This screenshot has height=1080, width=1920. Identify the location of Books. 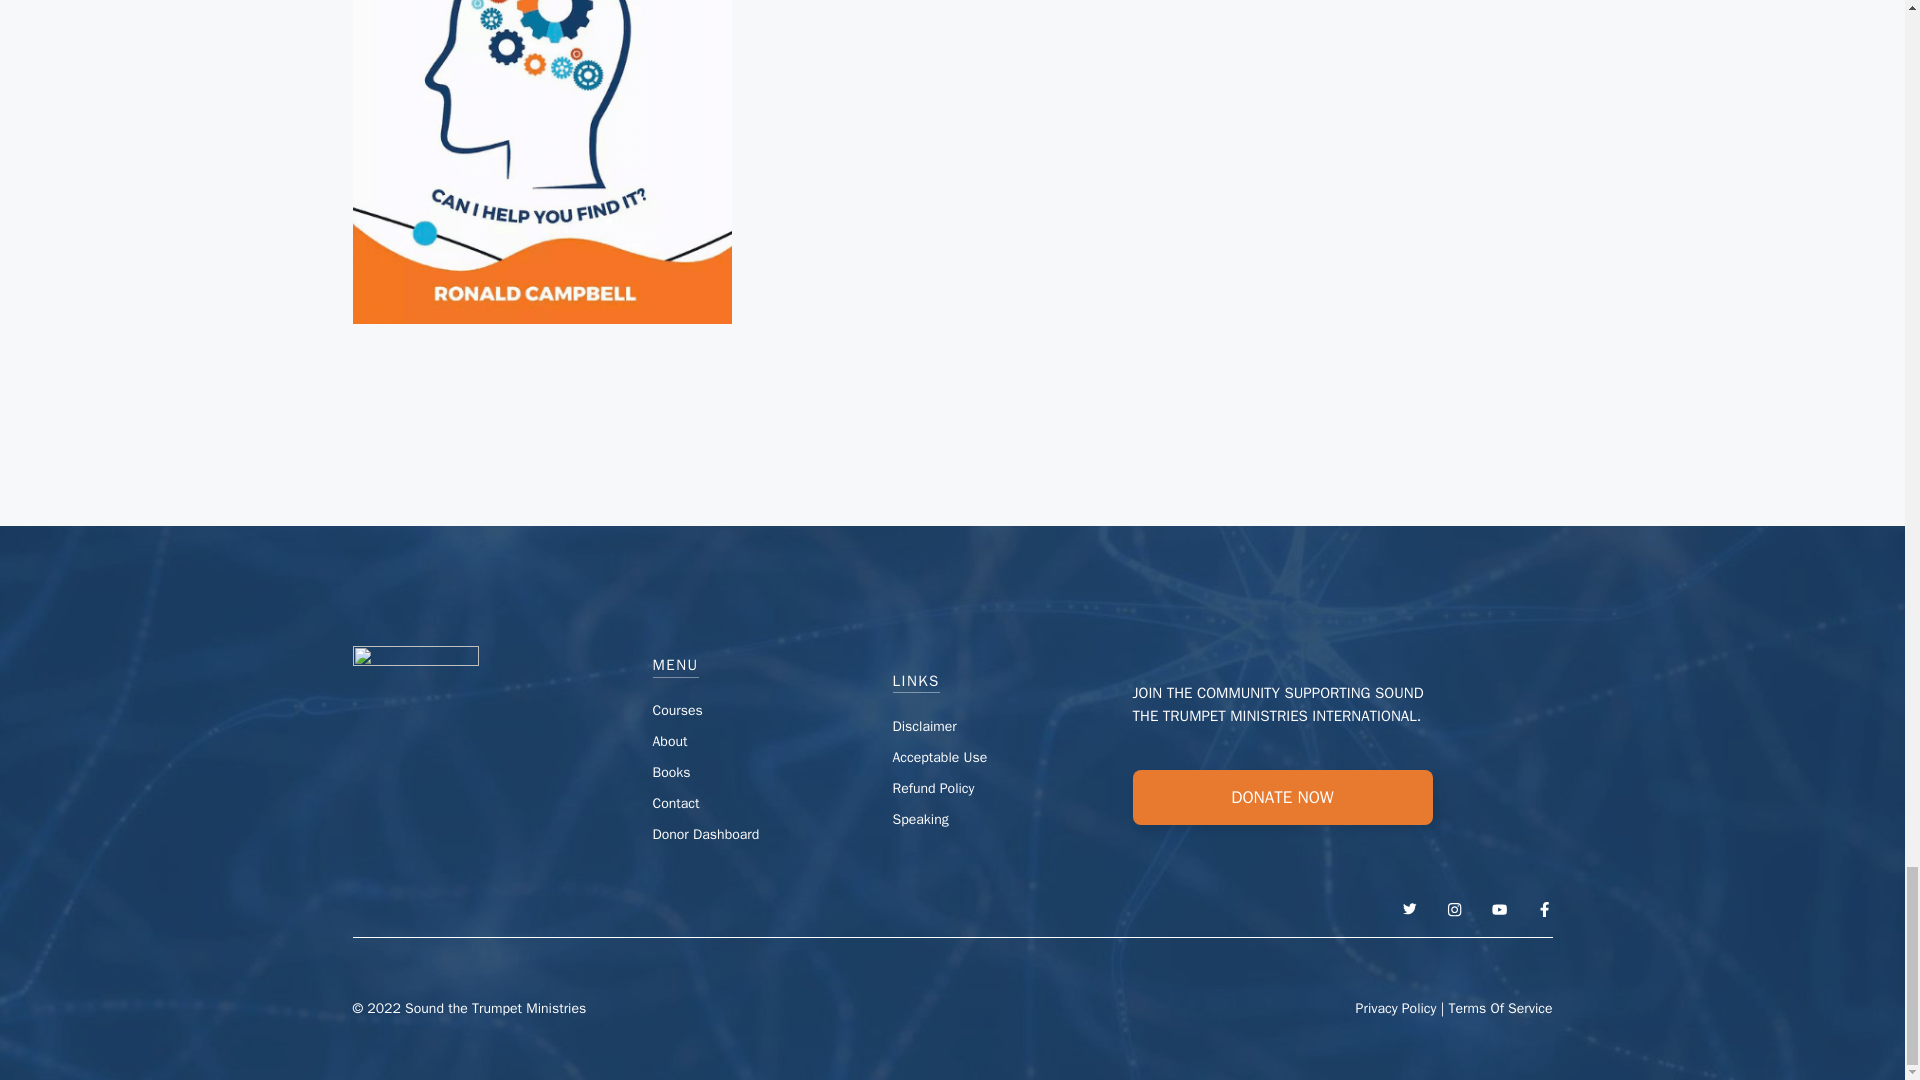
(670, 772).